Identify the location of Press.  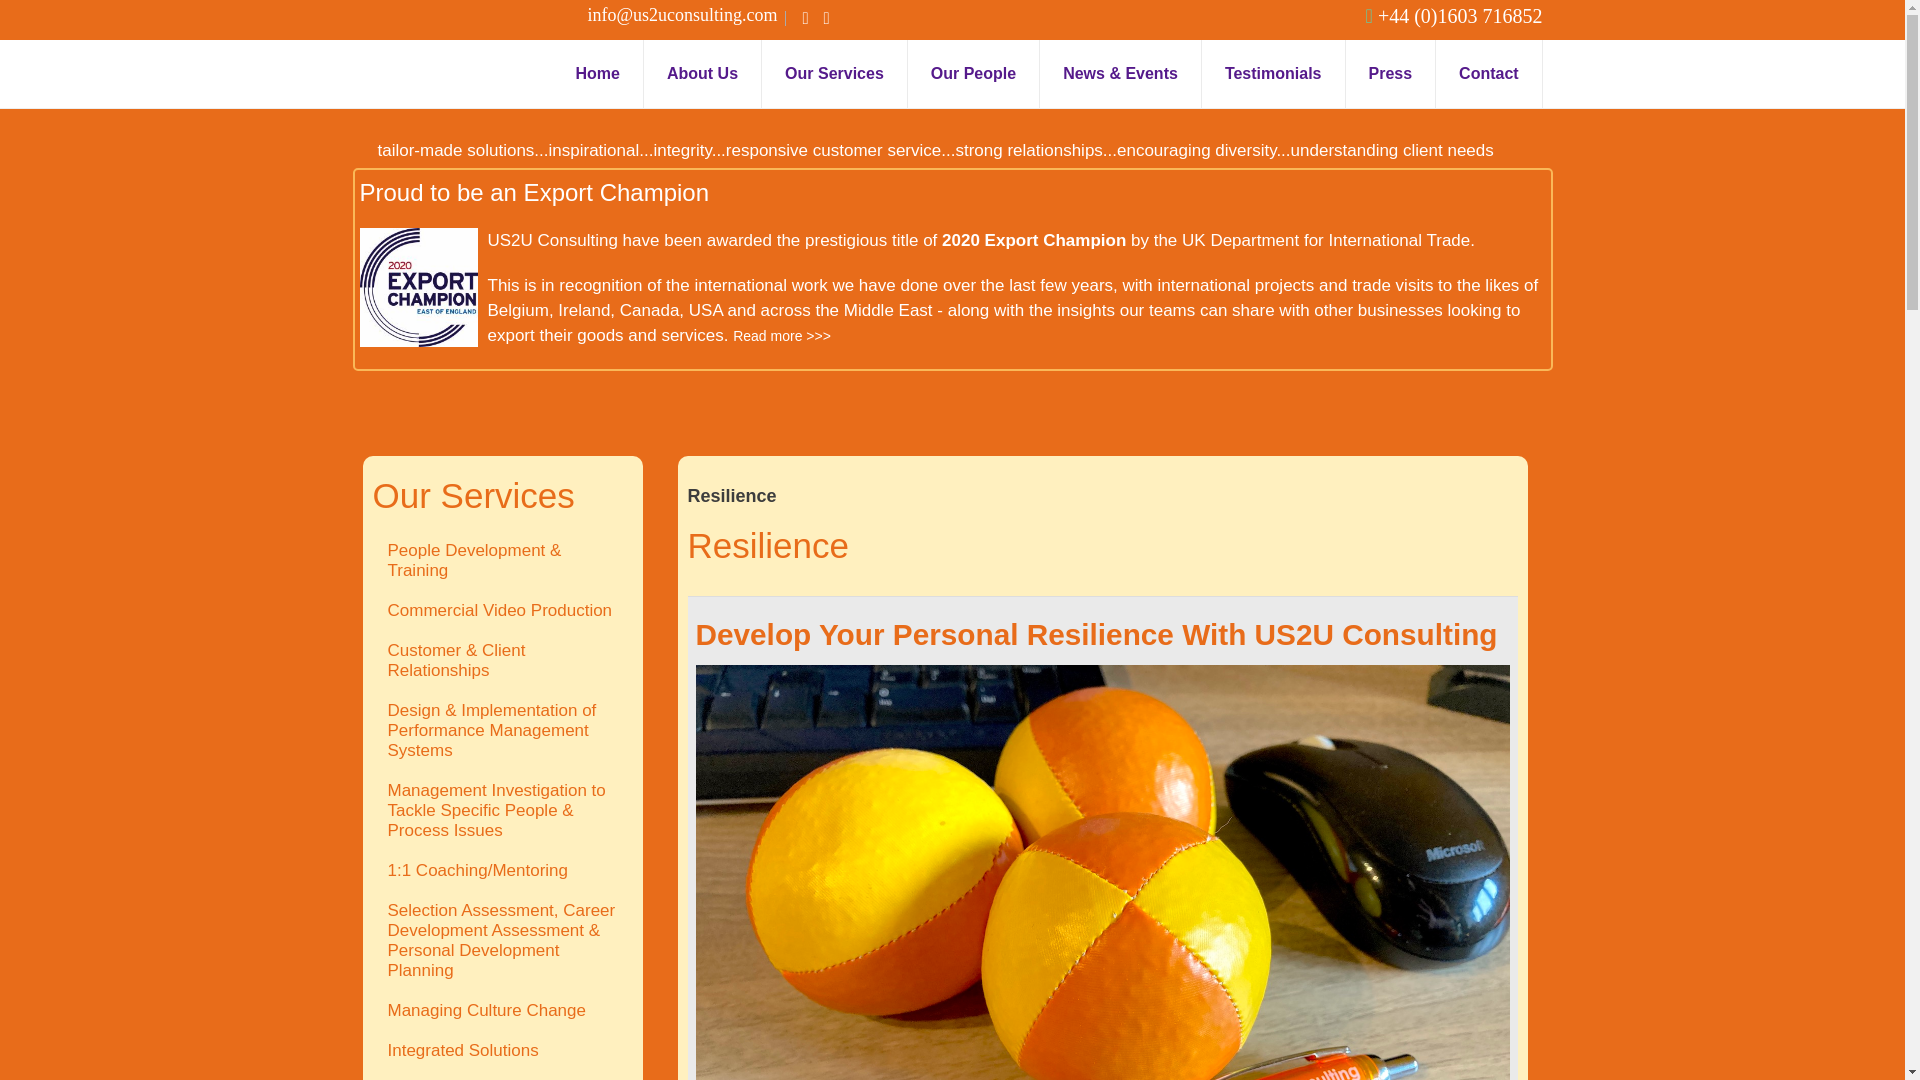
(1390, 74).